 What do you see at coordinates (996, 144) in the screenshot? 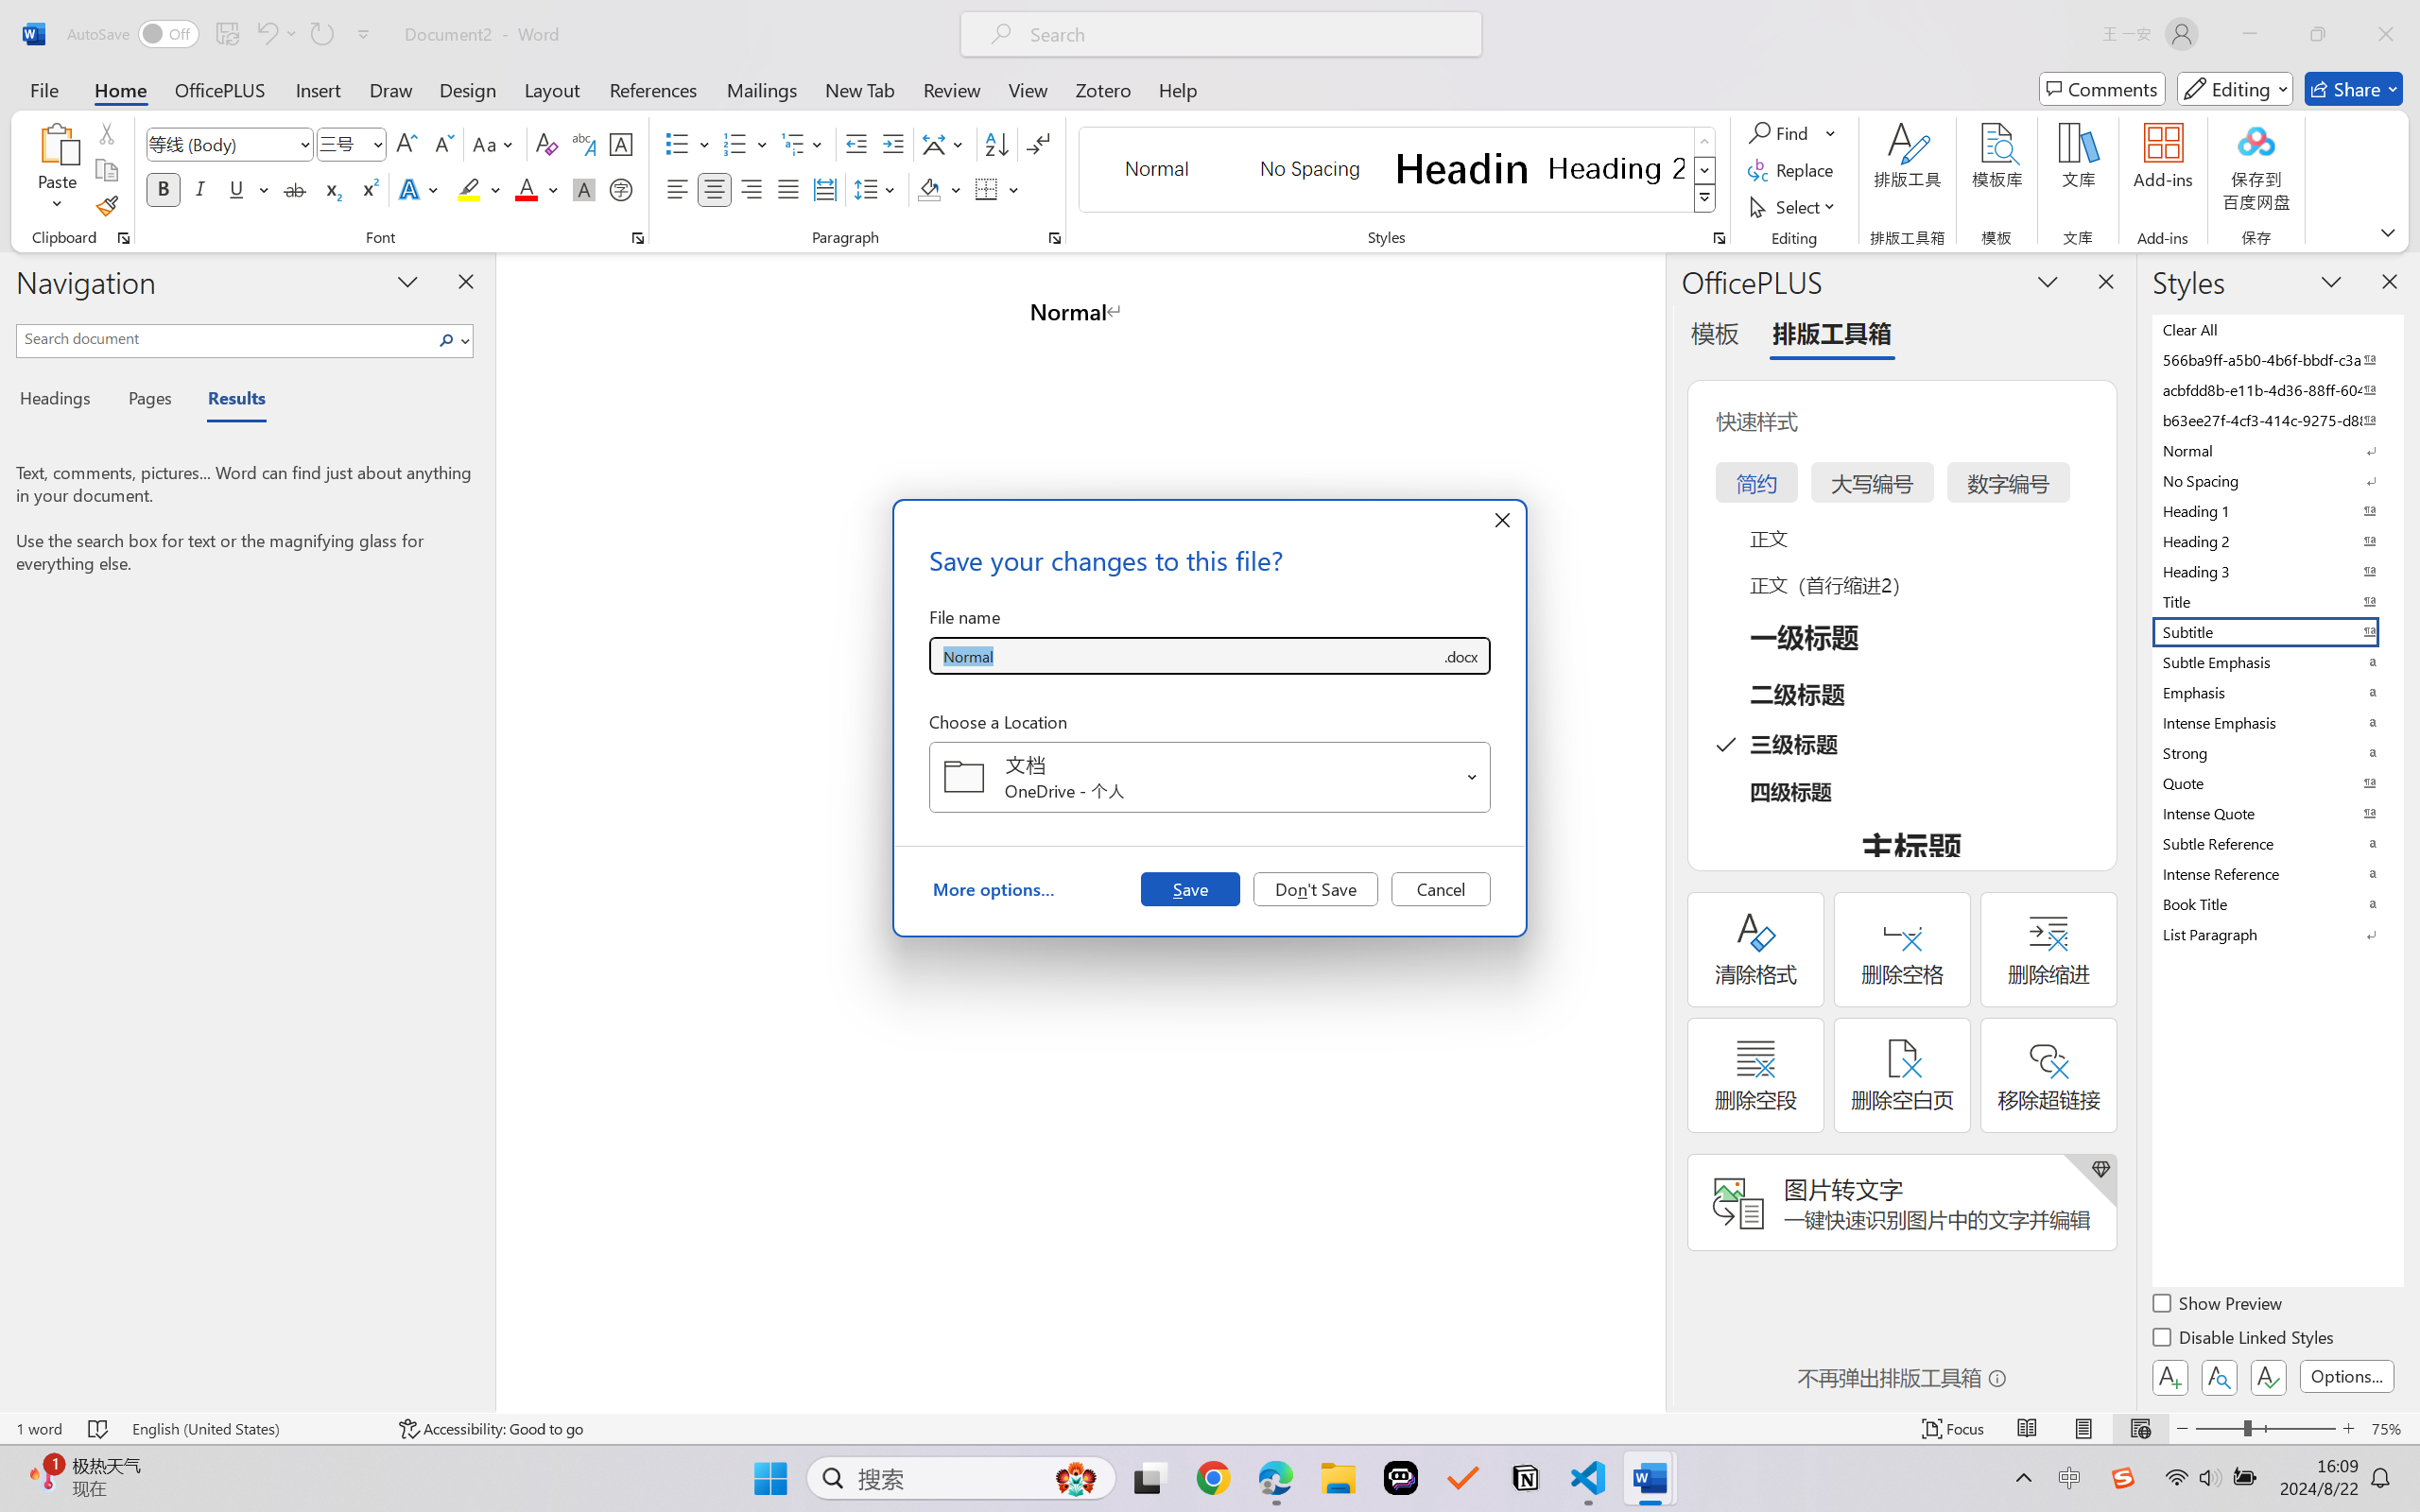
I see `Sort...` at bounding box center [996, 144].